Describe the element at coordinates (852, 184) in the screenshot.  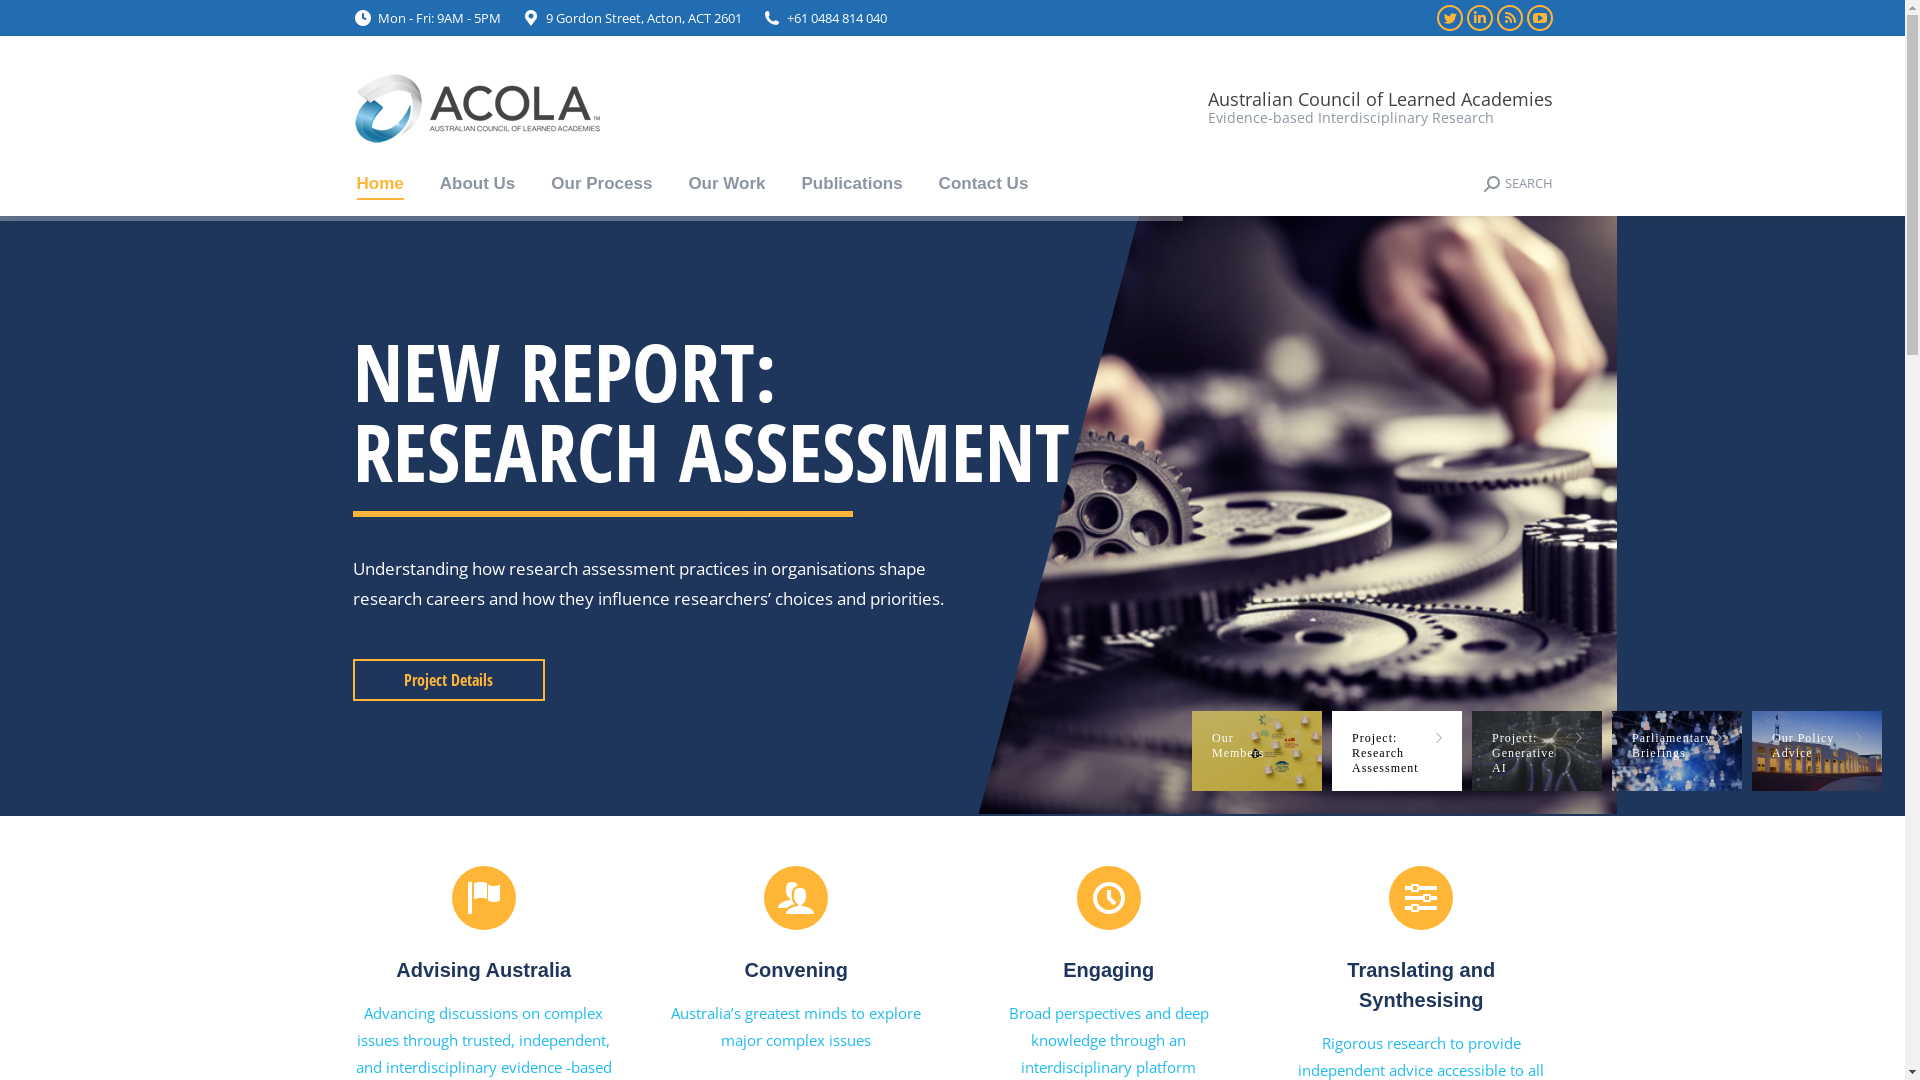
I see `Publications` at that location.